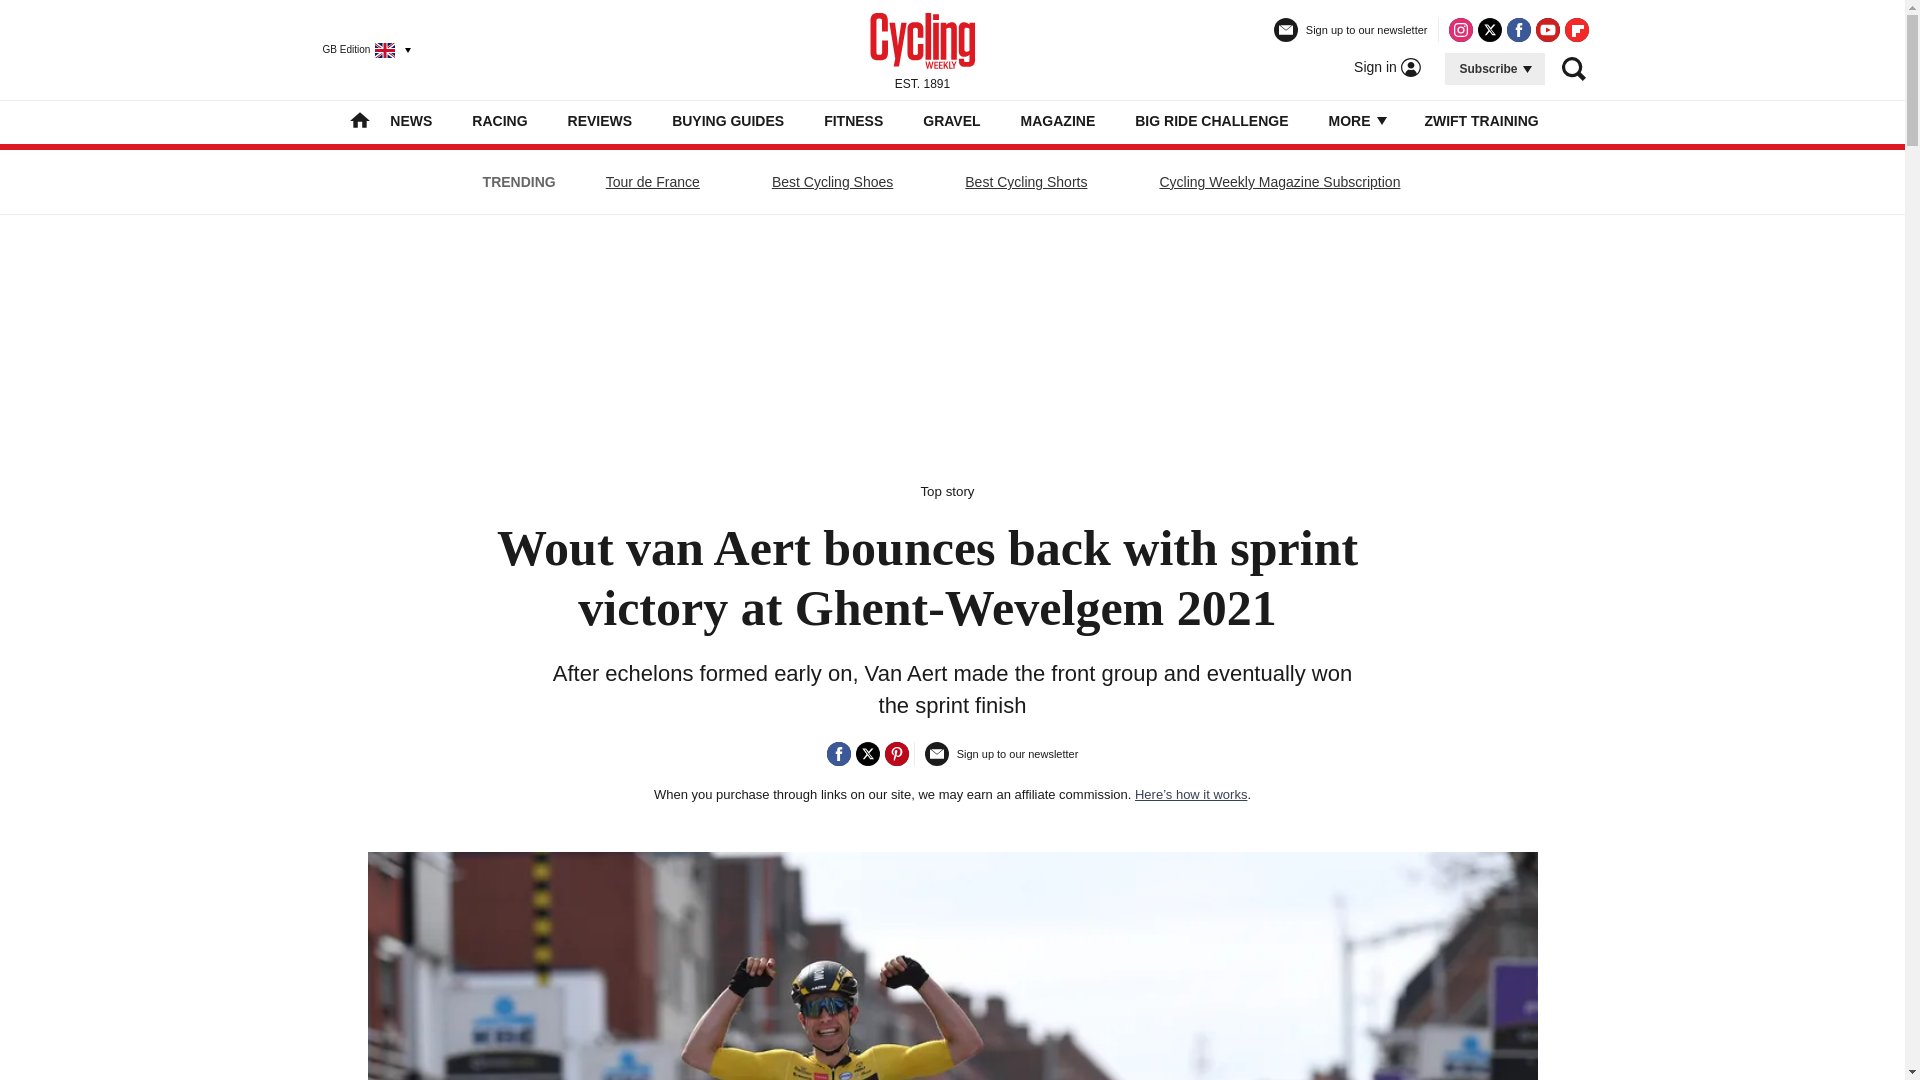 The height and width of the screenshot is (1080, 1920). Describe the element at coordinates (946, 490) in the screenshot. I see `Top story` at that location.